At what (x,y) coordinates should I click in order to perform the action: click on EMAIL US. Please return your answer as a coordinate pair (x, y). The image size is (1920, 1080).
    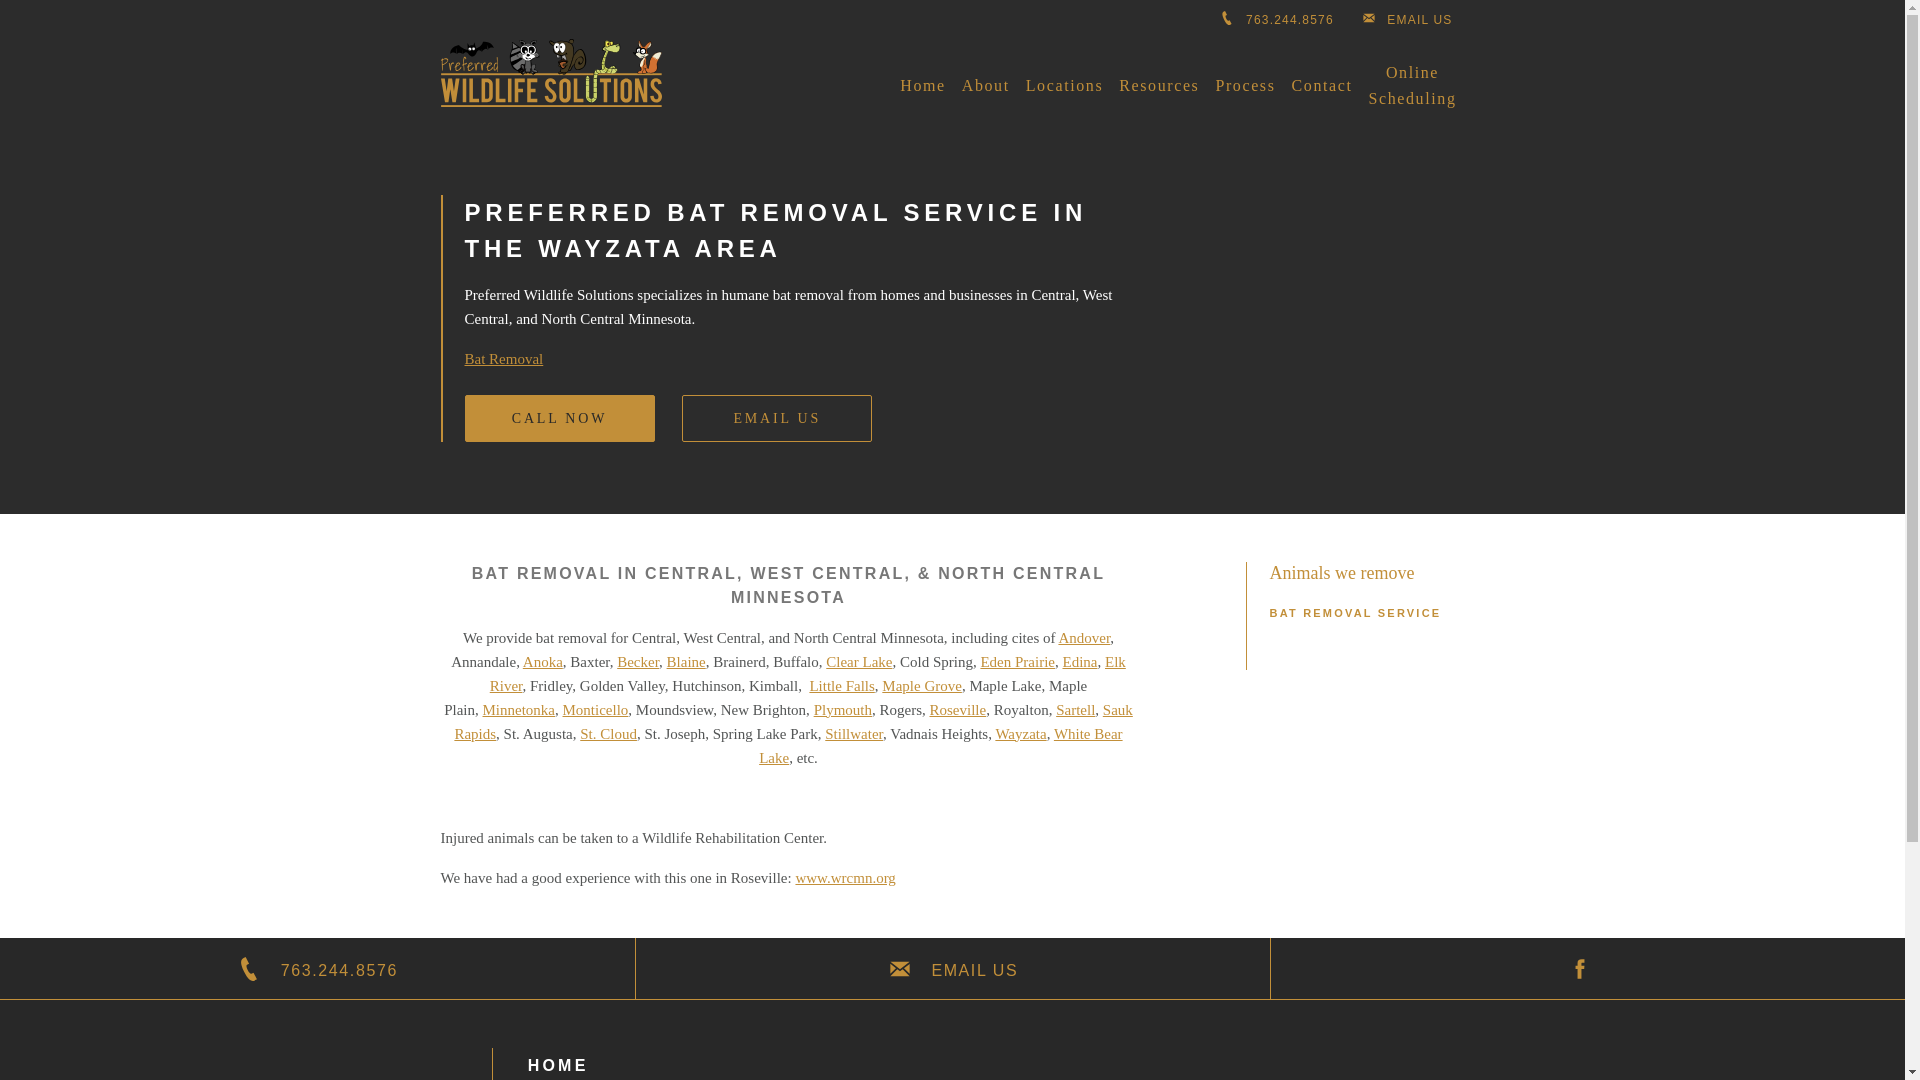
    Looking at the image, I should click on (952, 969).